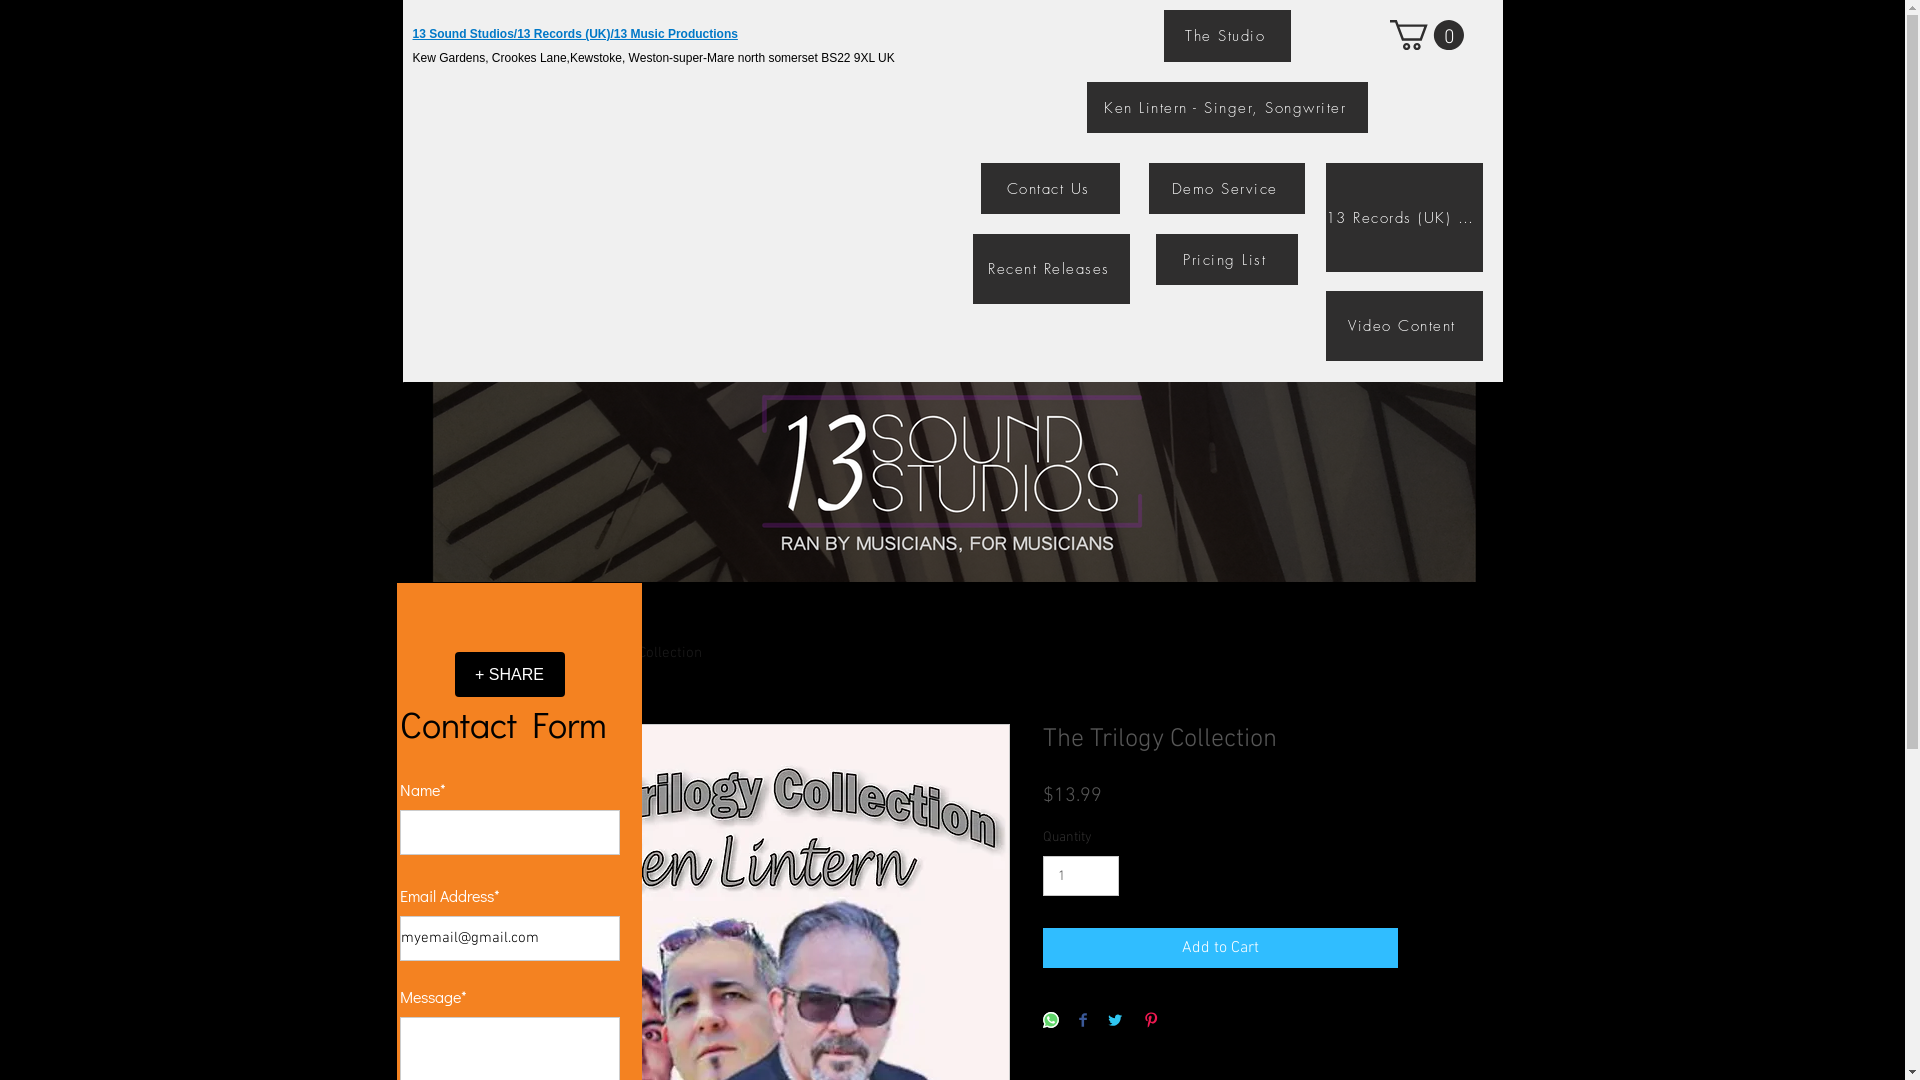 The height and width of the screenshot is (1080, 1920). I want to click on Recent Releases, so click(1050, 269).